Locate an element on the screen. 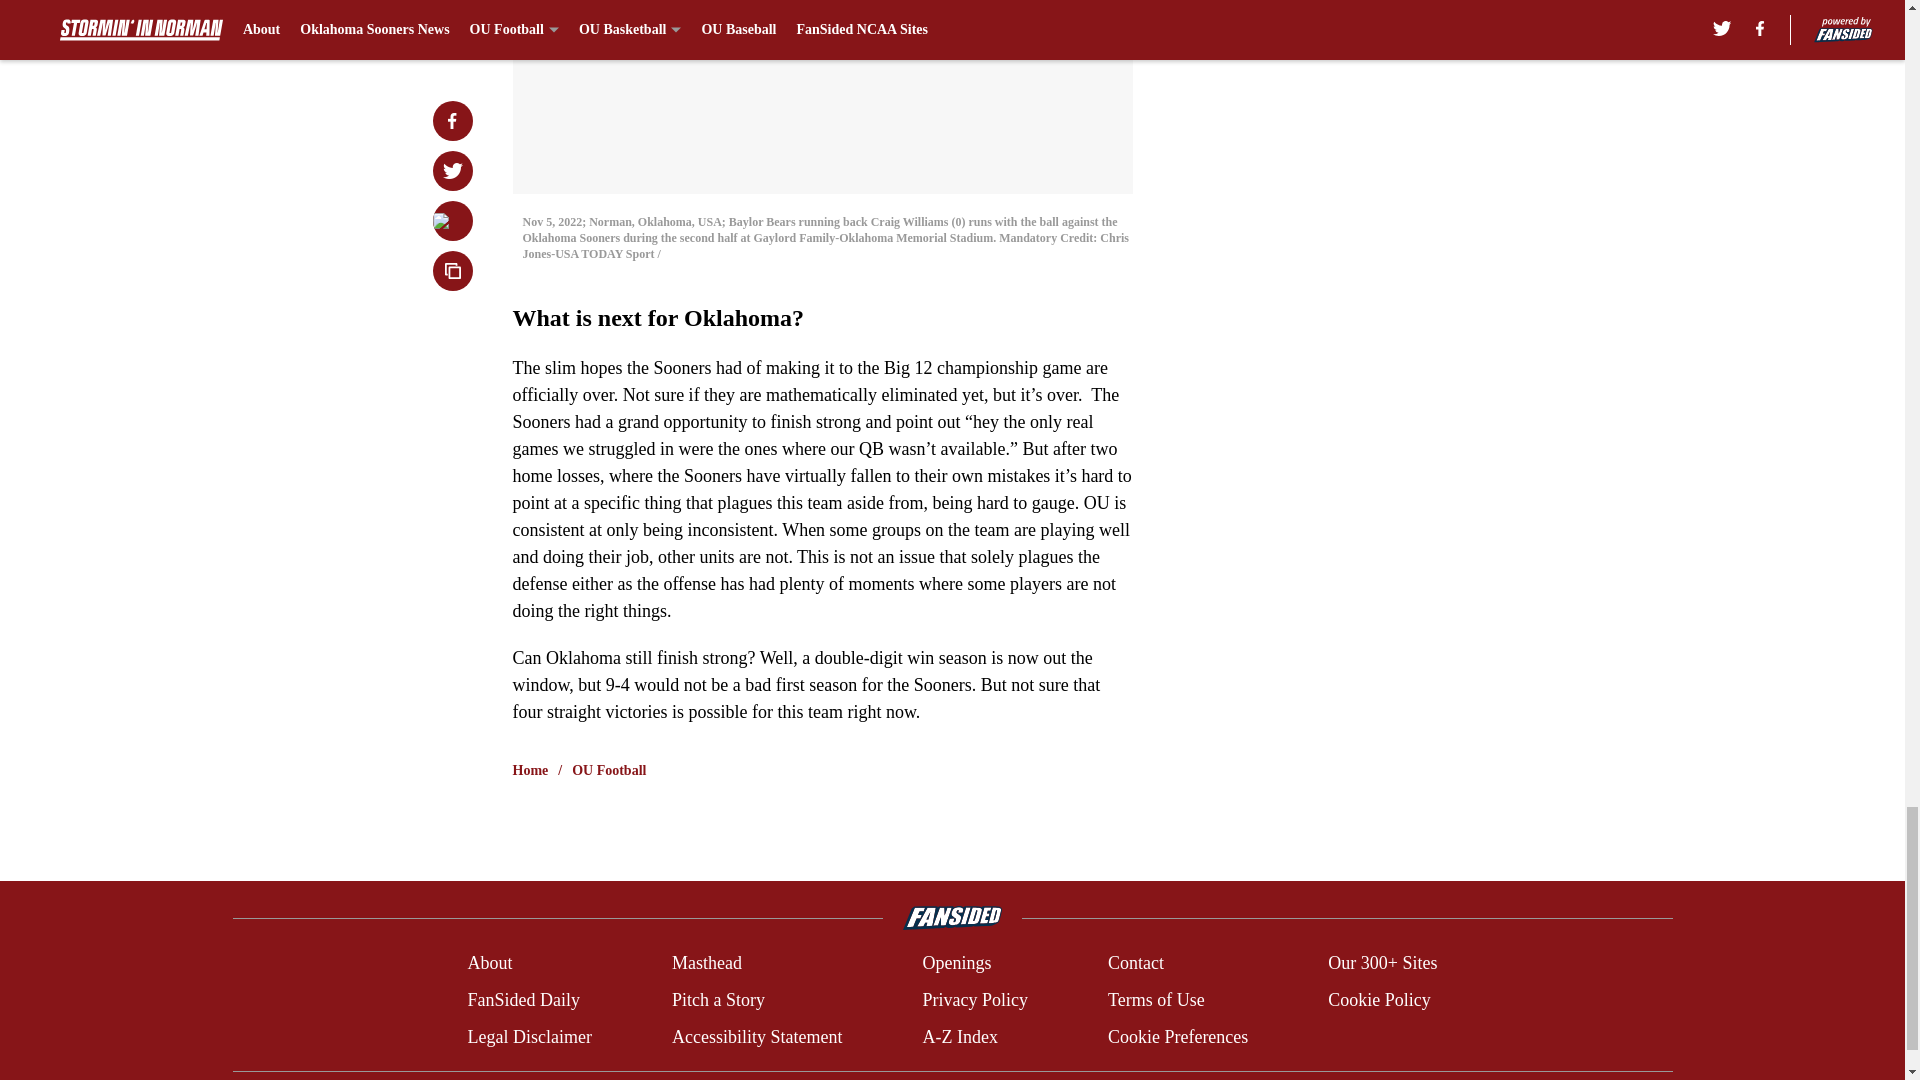 This screenshot has height=1080, width=1920. OU Football is located at coordinates (608, 770).